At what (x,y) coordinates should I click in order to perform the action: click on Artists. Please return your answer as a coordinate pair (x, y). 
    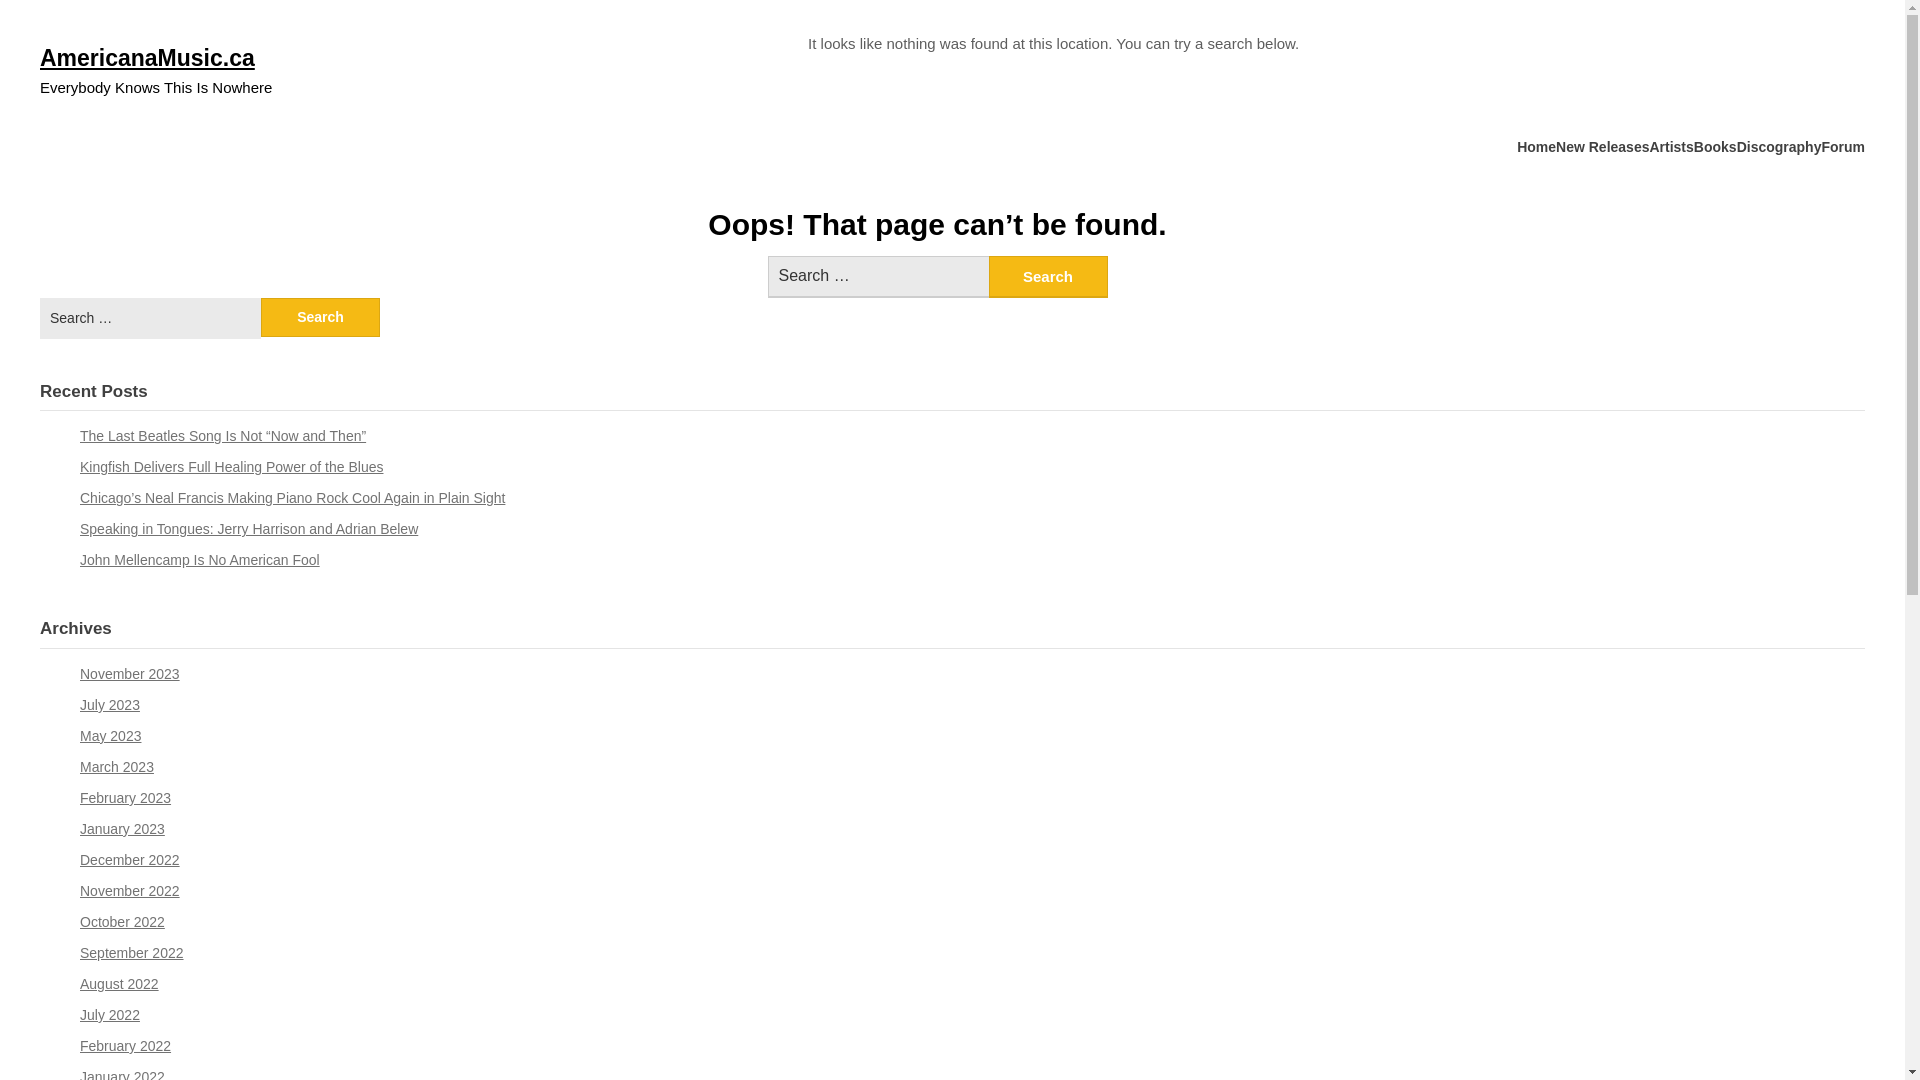
    Looking at the image, I should click on (1671, 148).